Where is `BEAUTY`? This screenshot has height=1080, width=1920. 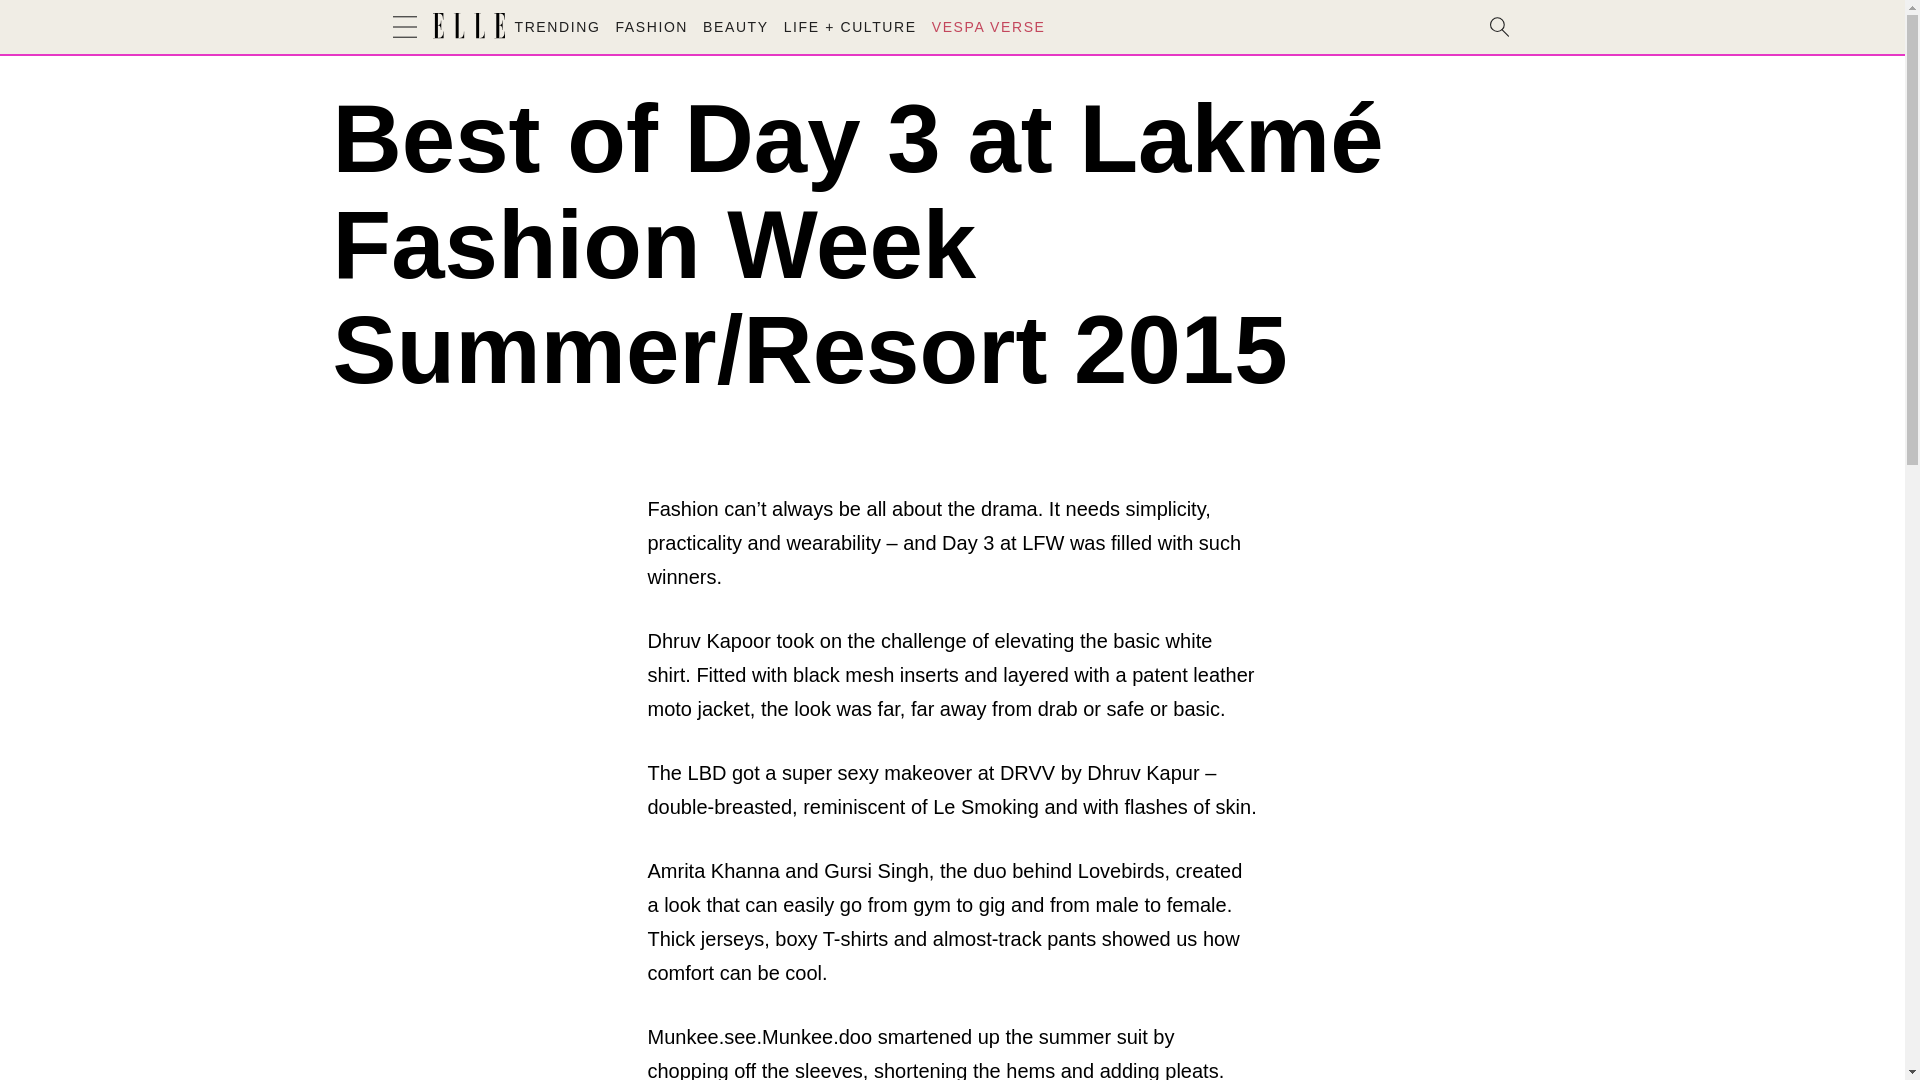 BEAUTY is located at coordinates (736, 26).